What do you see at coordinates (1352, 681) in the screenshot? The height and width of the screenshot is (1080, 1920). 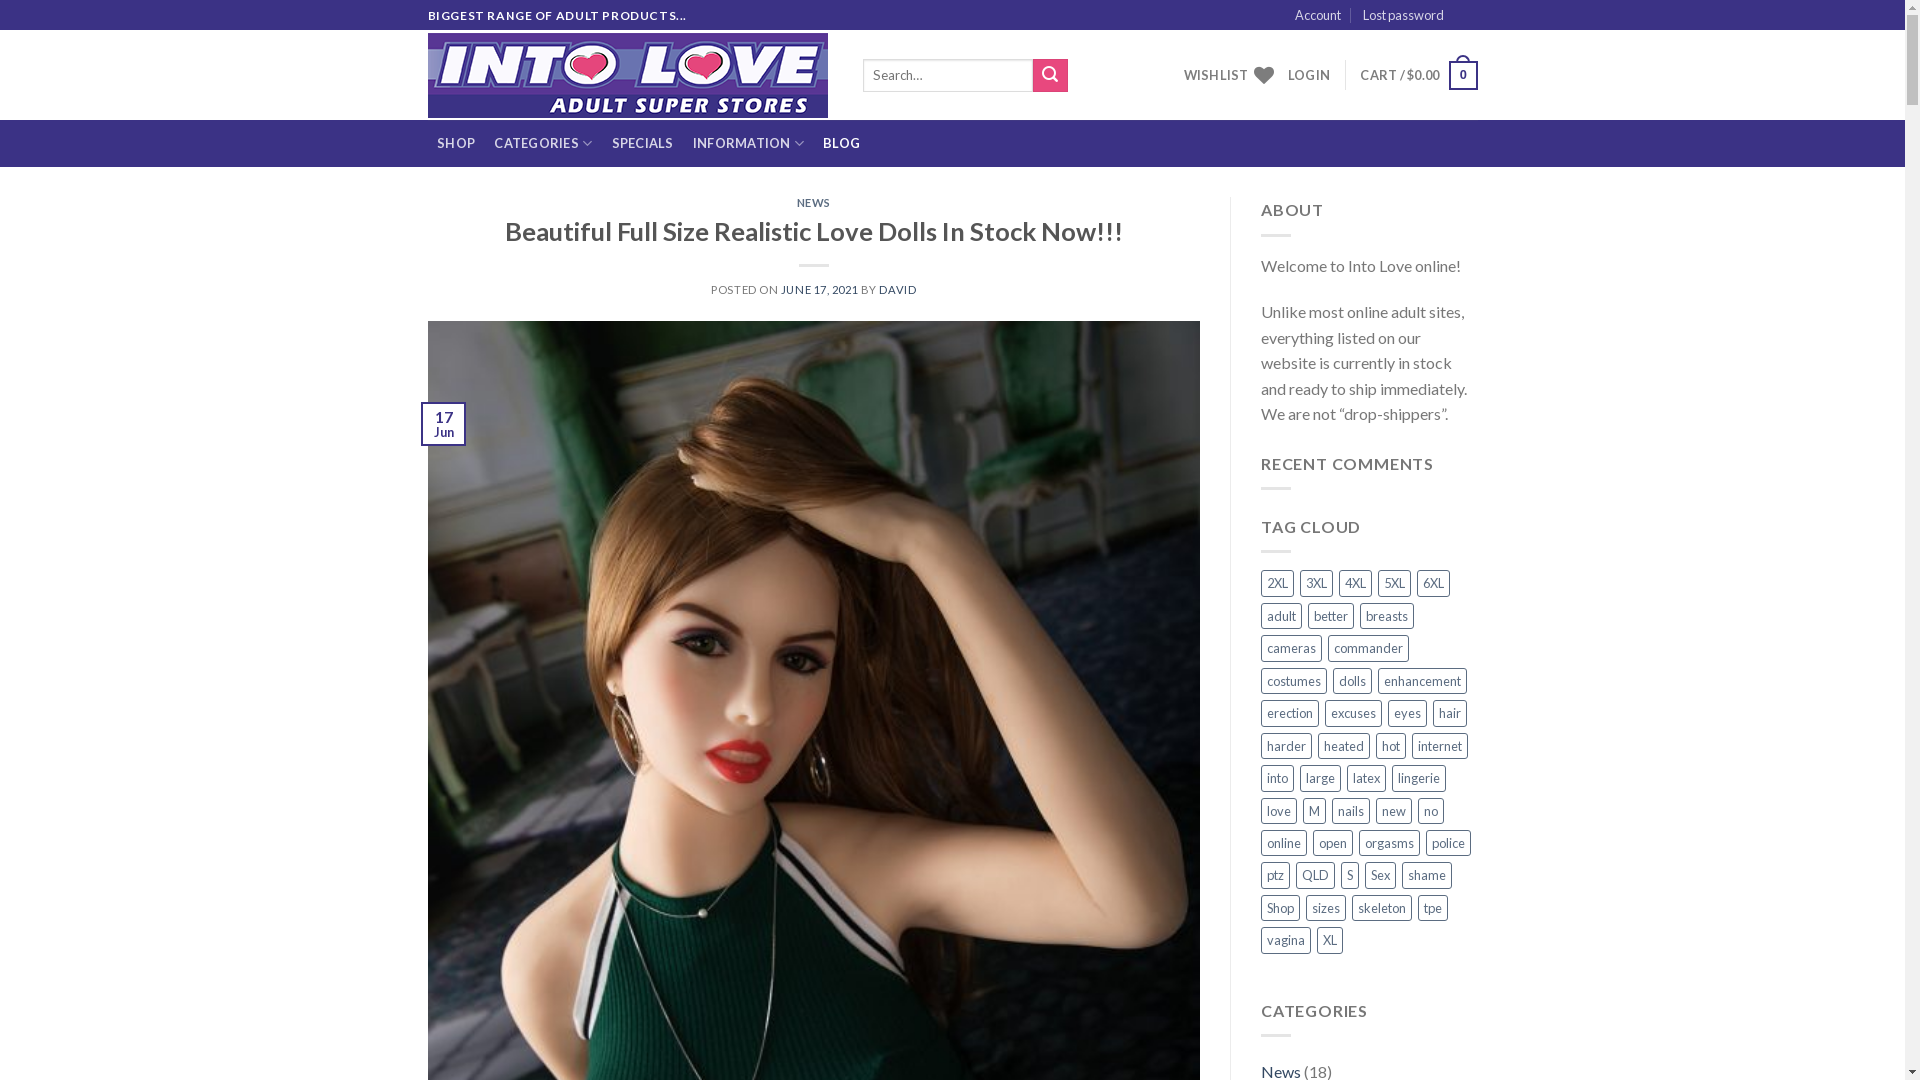 I see `dolls` at bounding box center [1352, 681].